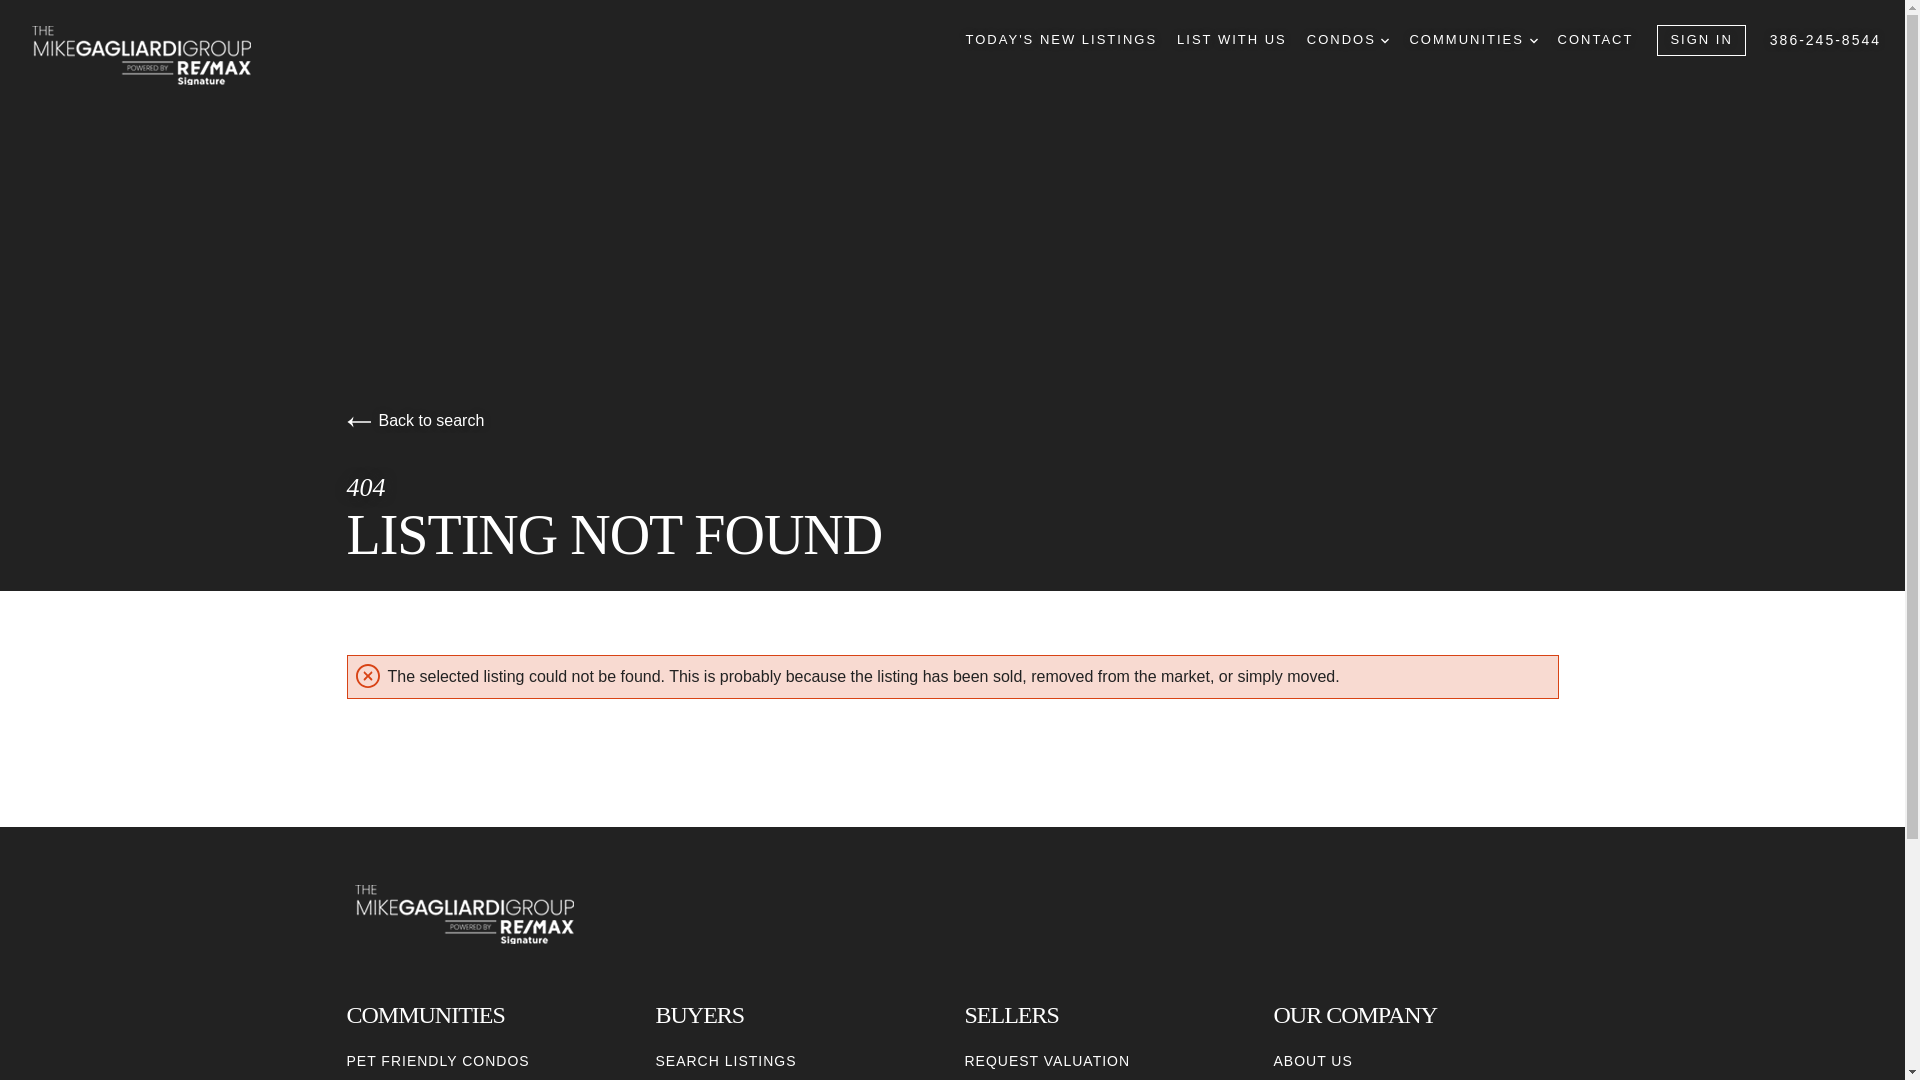 This screenshot has height=1080, width=1920. I want to click on LIST WITH US, so click(1231, 40).